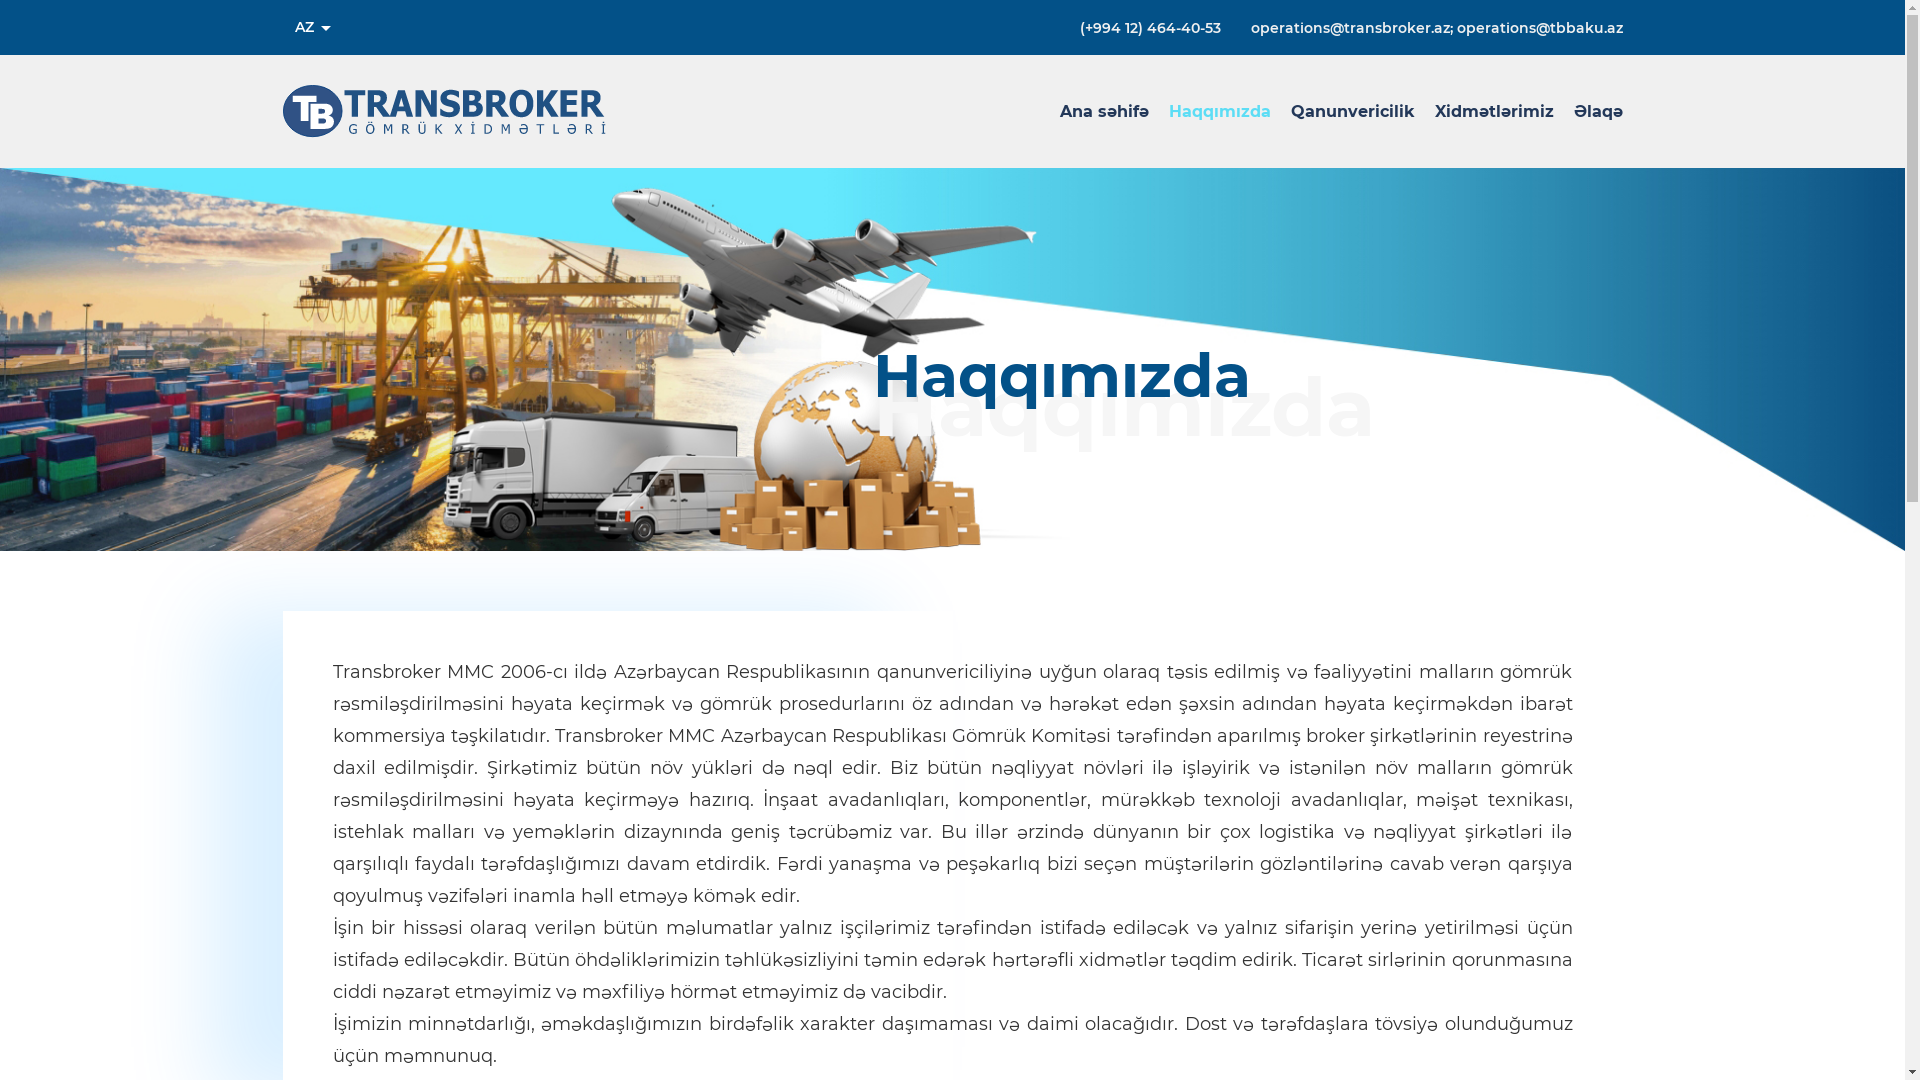 This screenshot has height=1080, width=1920. I want to click on AZ, so click(312, 28).